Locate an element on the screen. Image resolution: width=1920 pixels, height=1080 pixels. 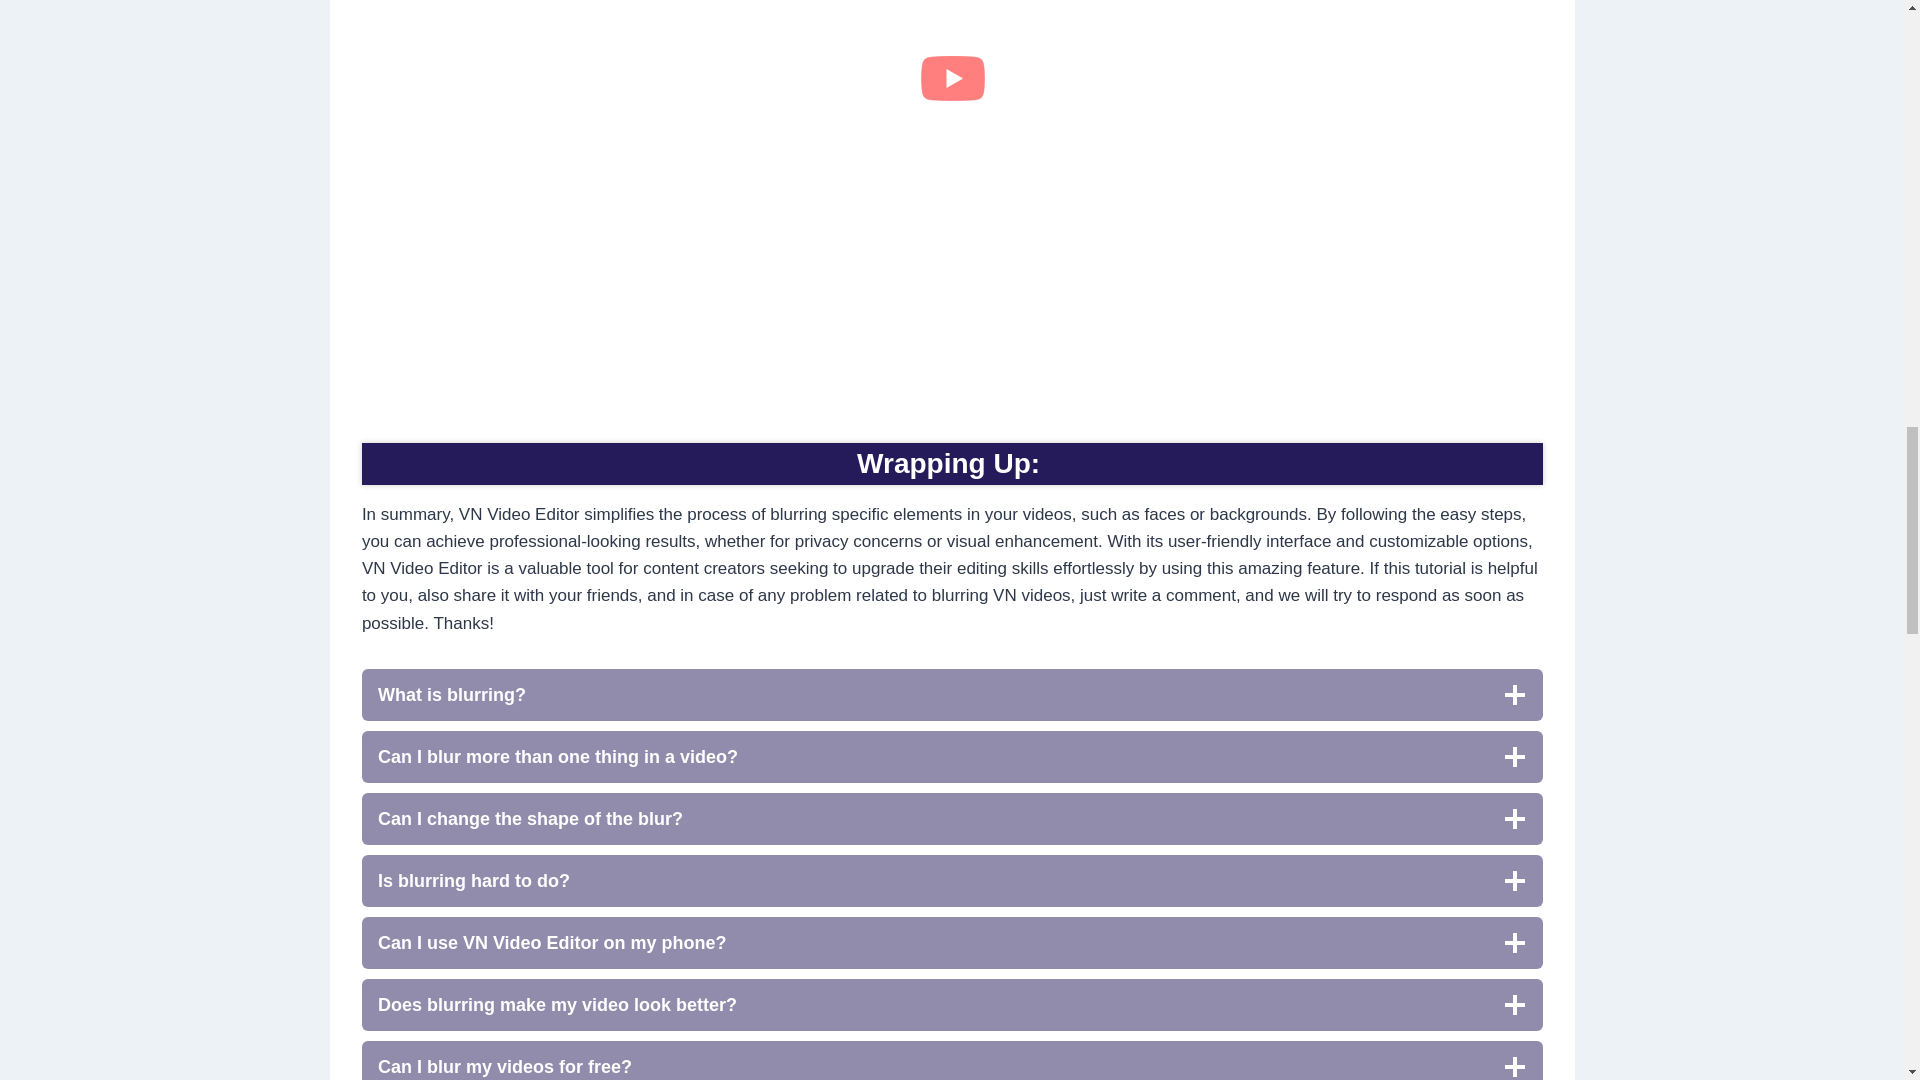
Does blurring make my video look better? is located at coordinates (952, 1004).